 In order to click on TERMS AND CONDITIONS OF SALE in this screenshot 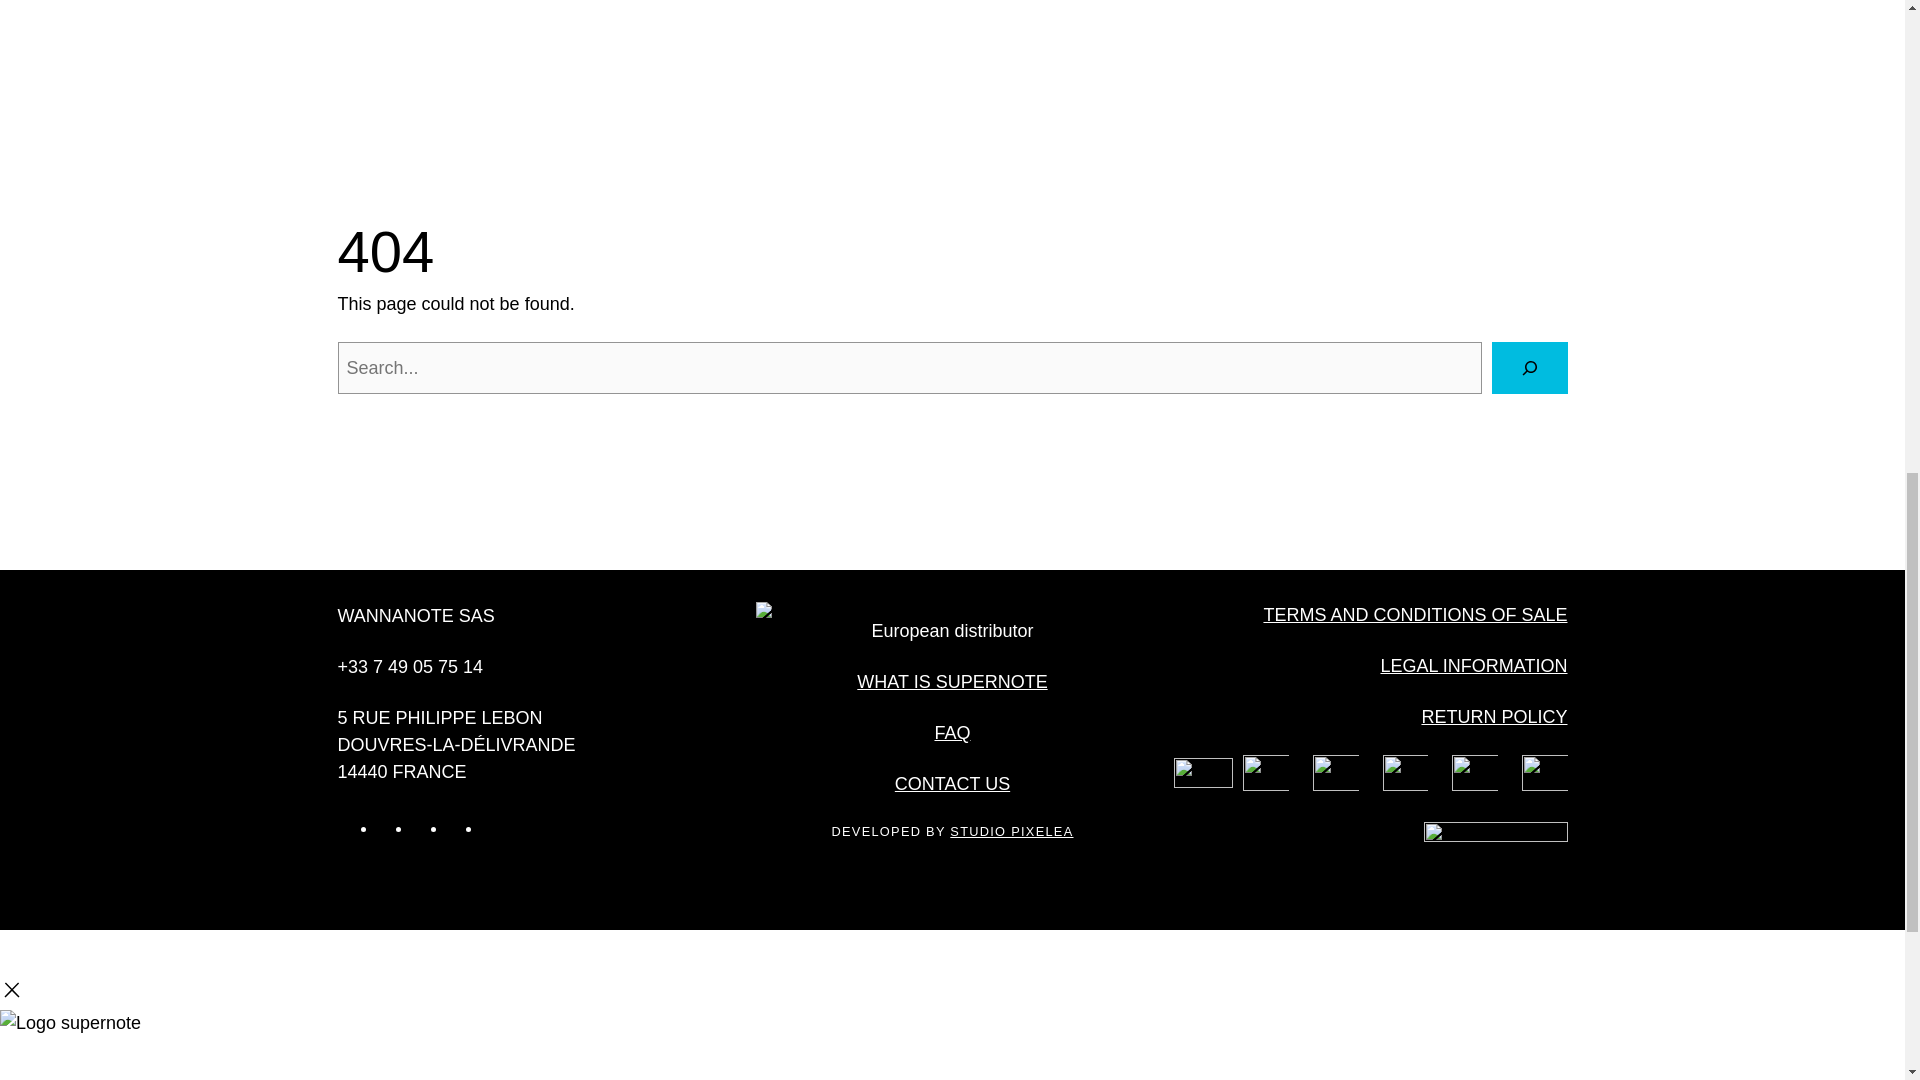, I will do `click(1414, 614)`.